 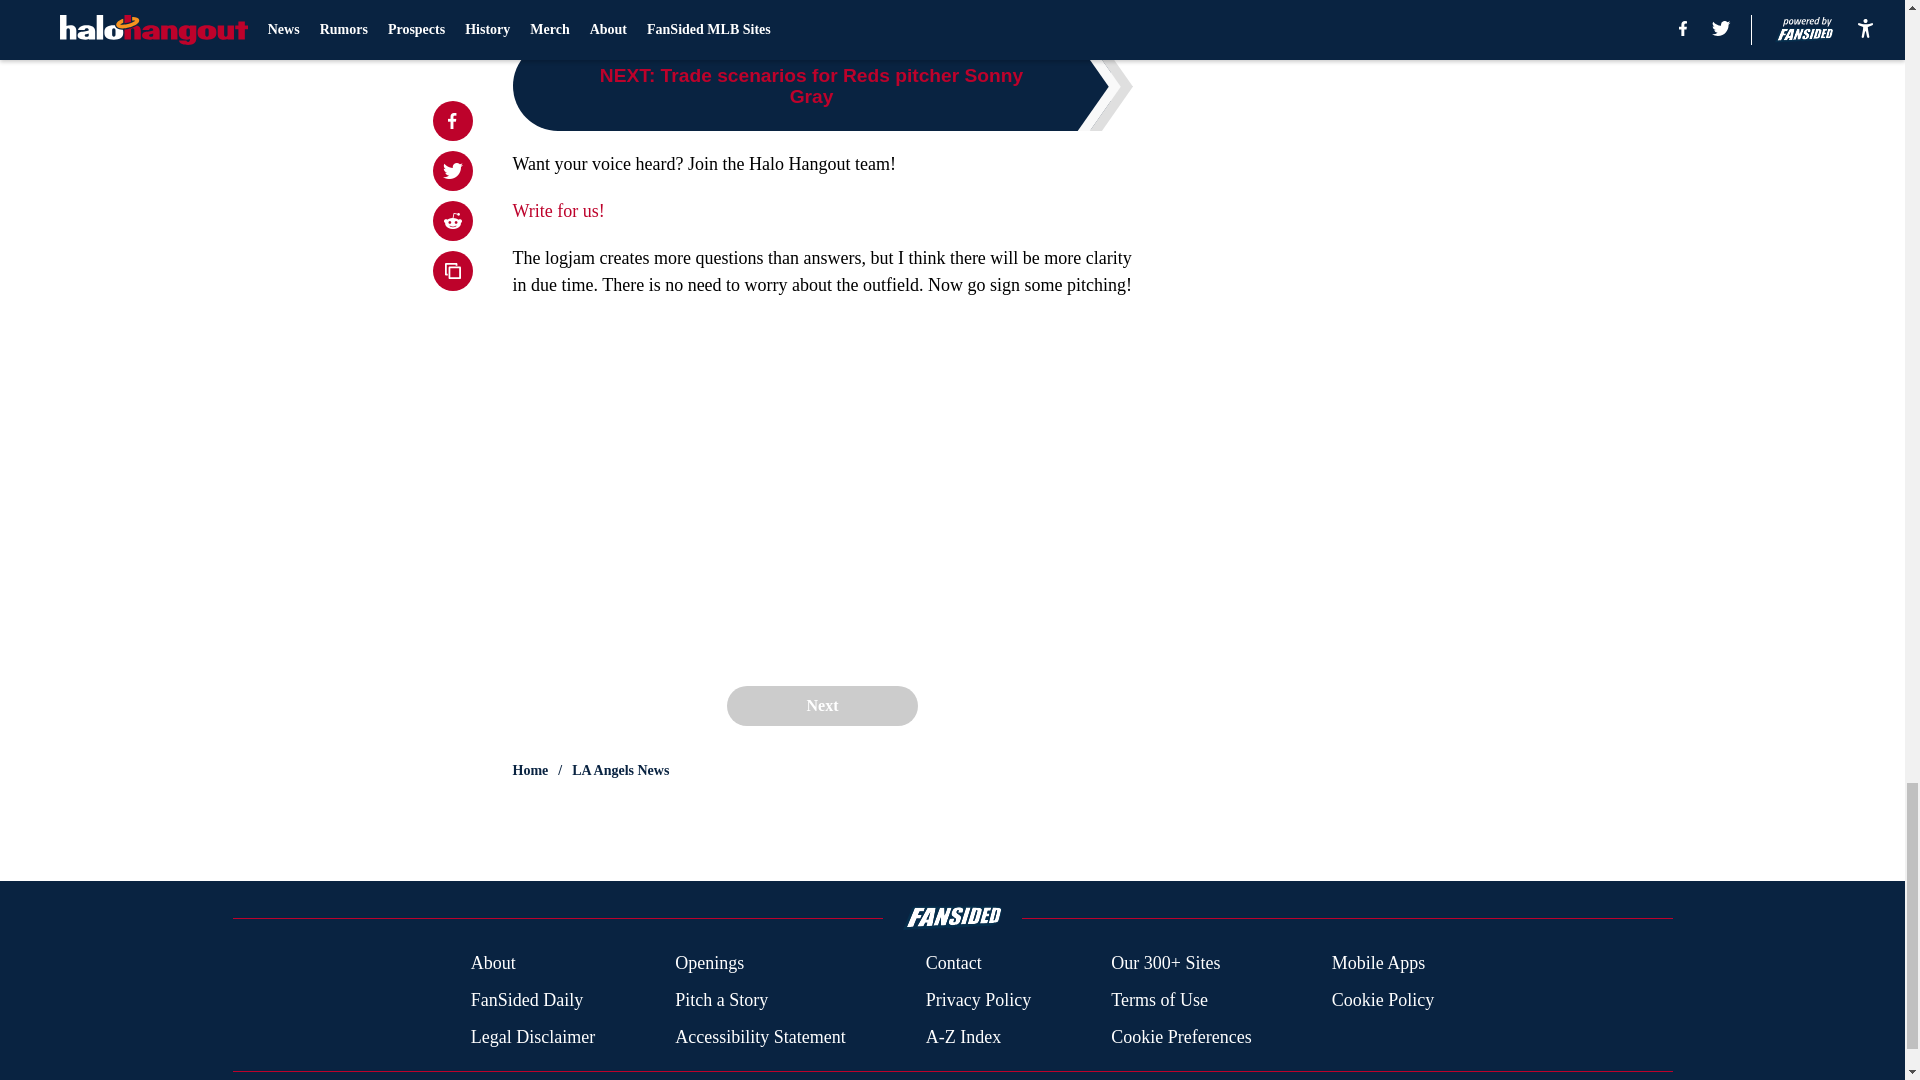 I want to click on About, so click(x=493, y=964).